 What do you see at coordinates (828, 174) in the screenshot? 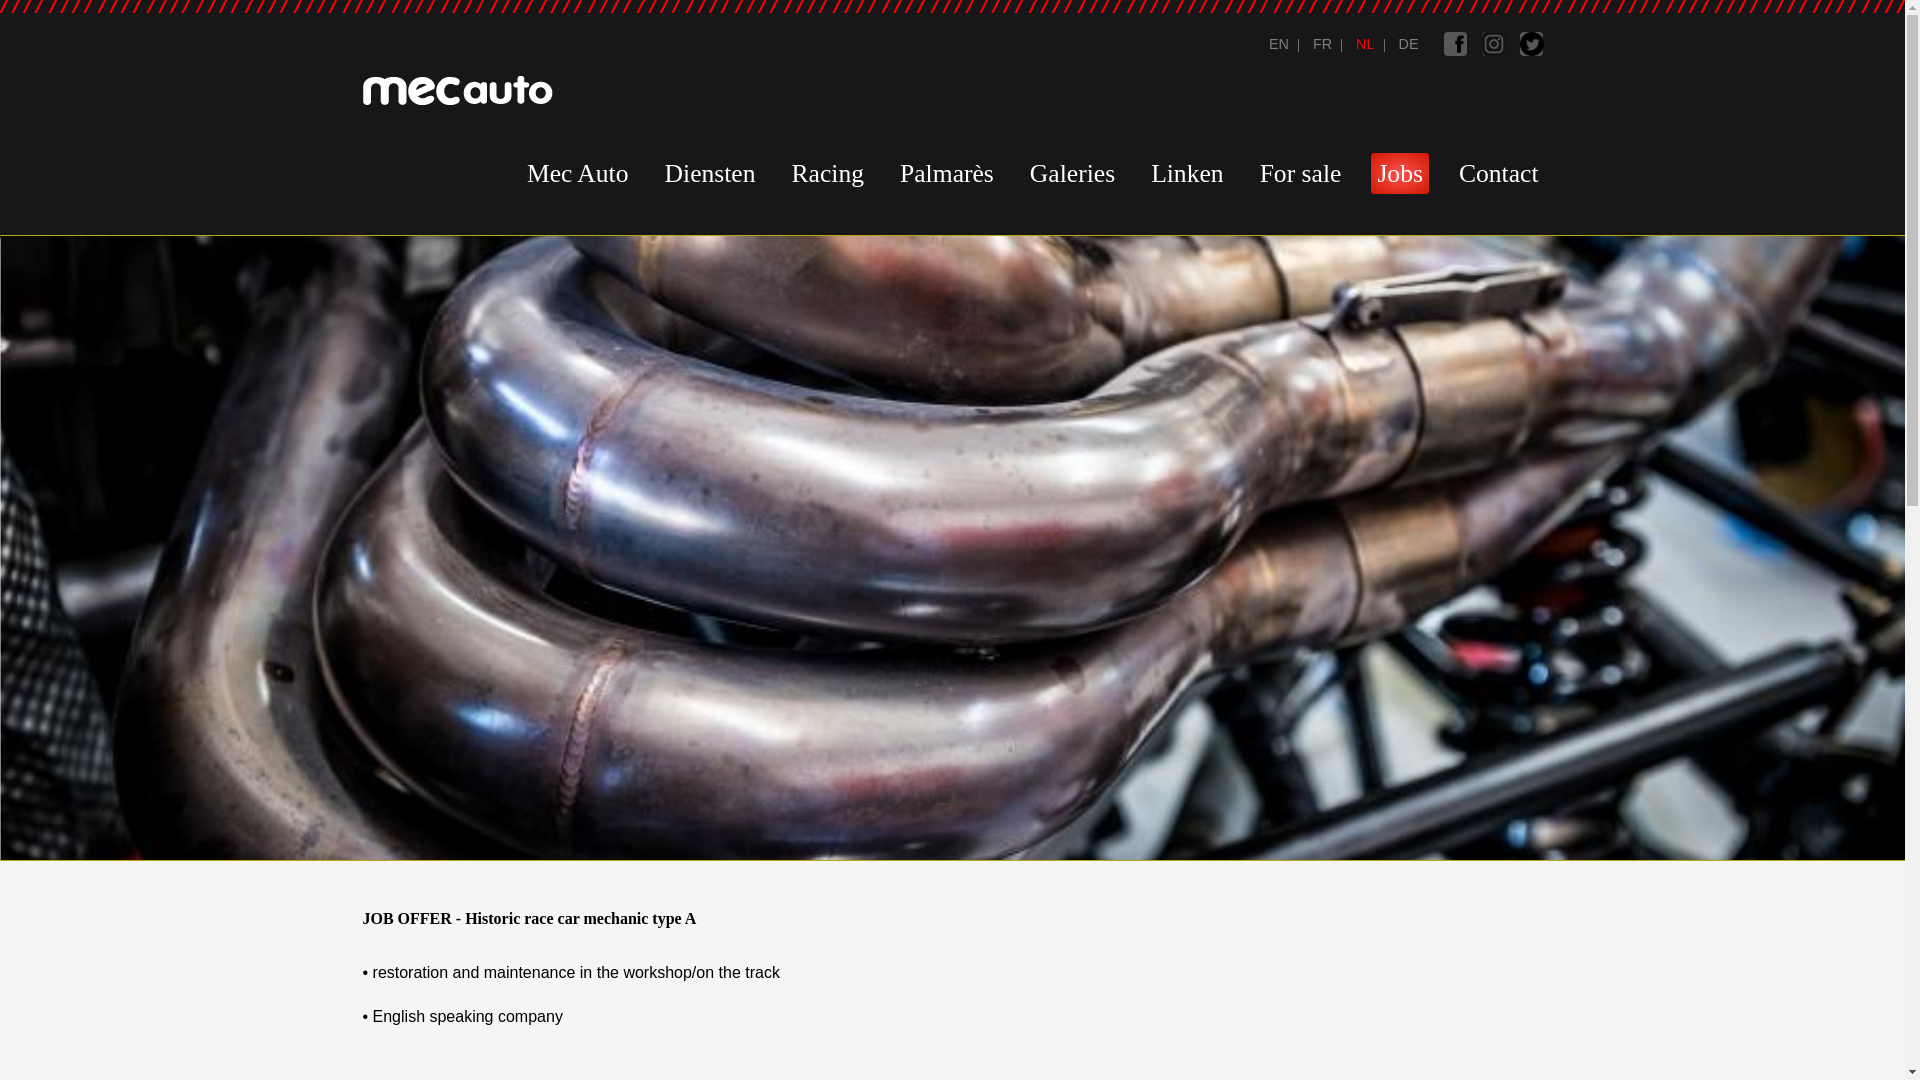
I see `Racing` at bounding box center [828, 174].